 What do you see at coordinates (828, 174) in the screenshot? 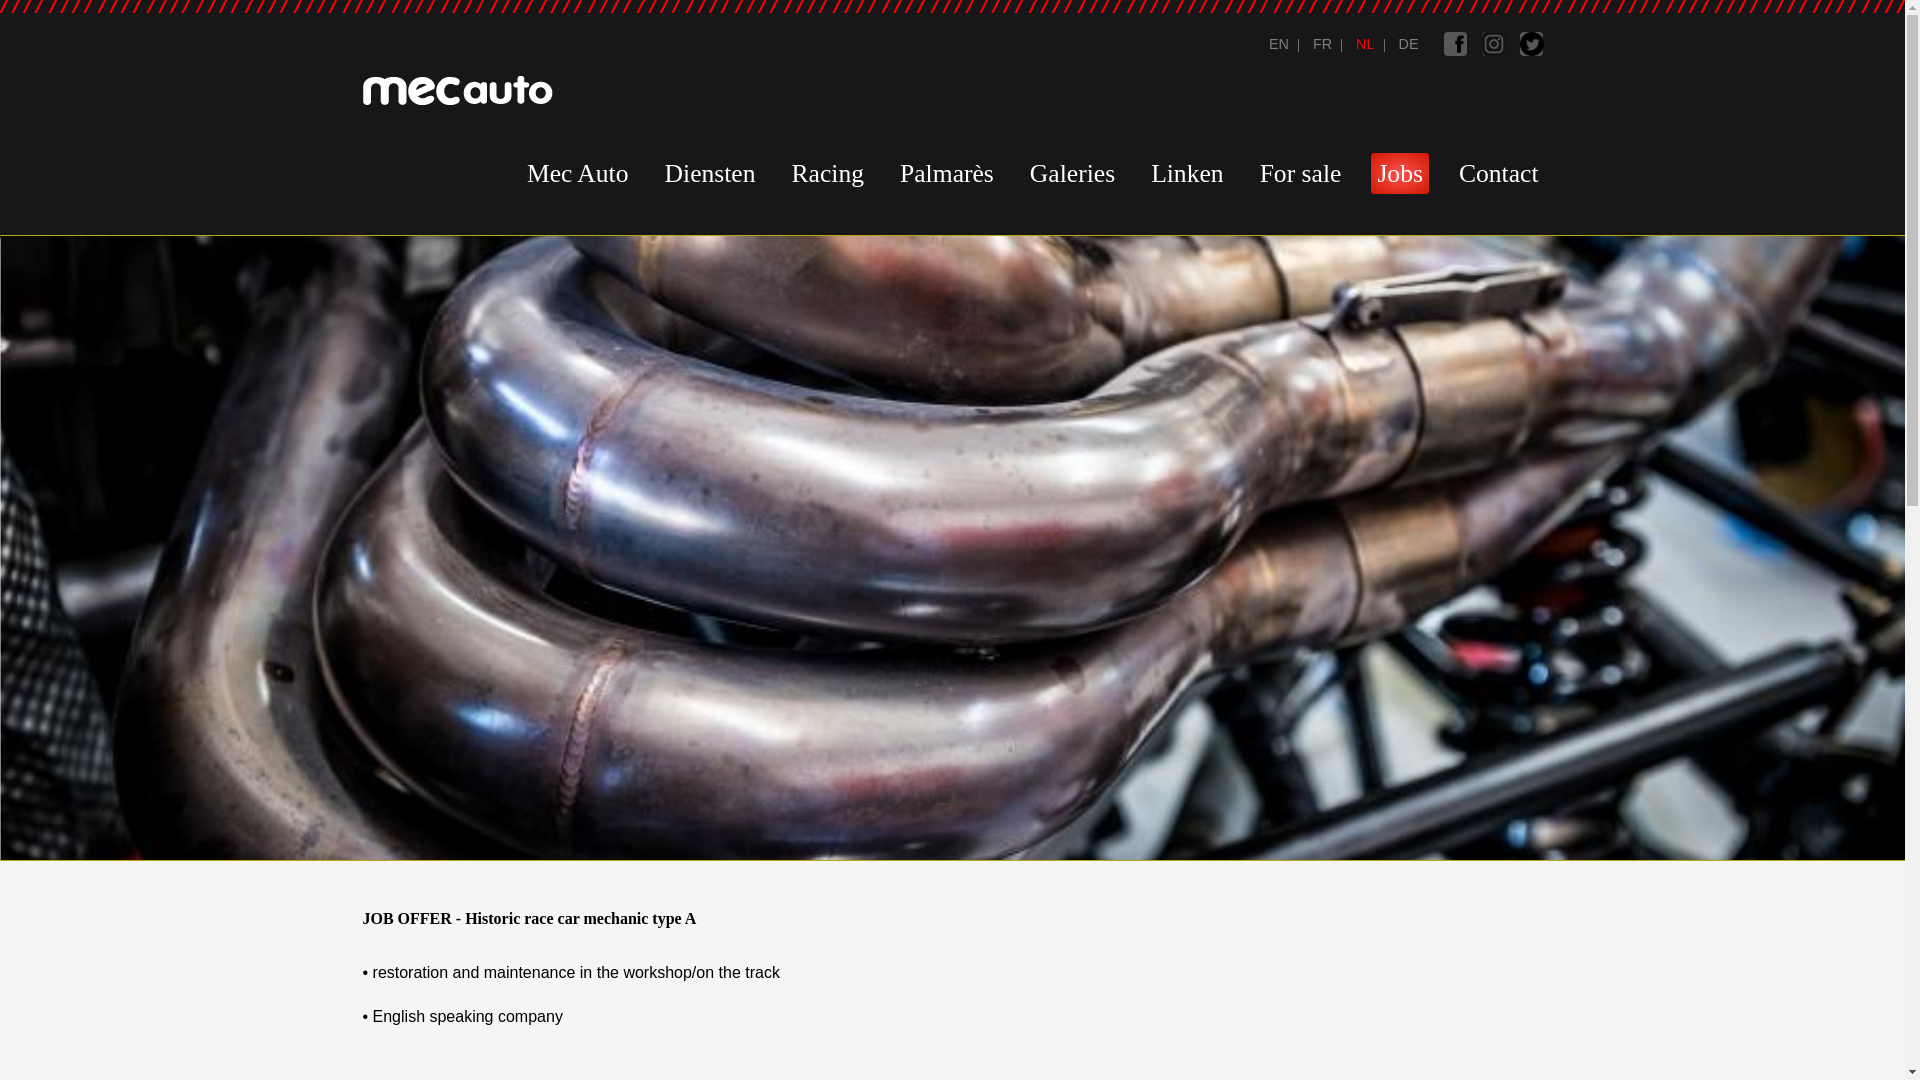
I see `Racing` at bounding box center [828, 174].